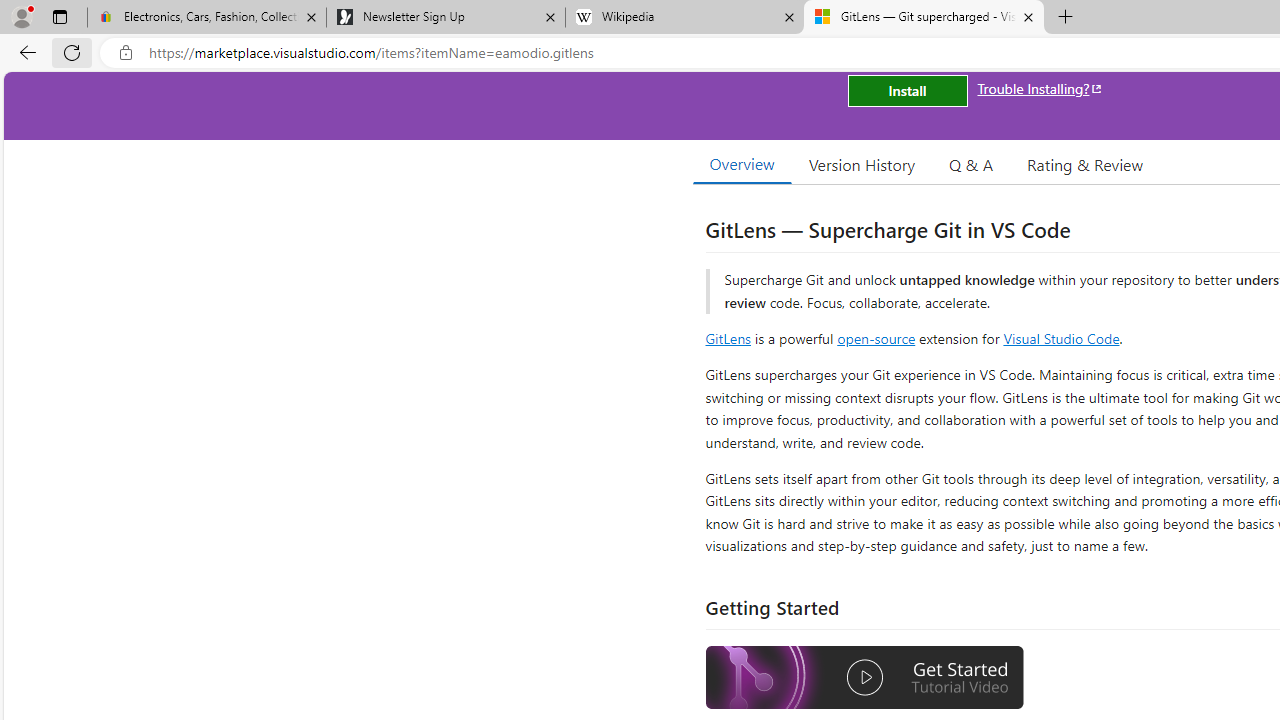 The height and width of the screenshot is (720, 1280). What do you see at coordinates (907, 90) in the screenshot?
I see `Install` at bounding box center [907, 90].